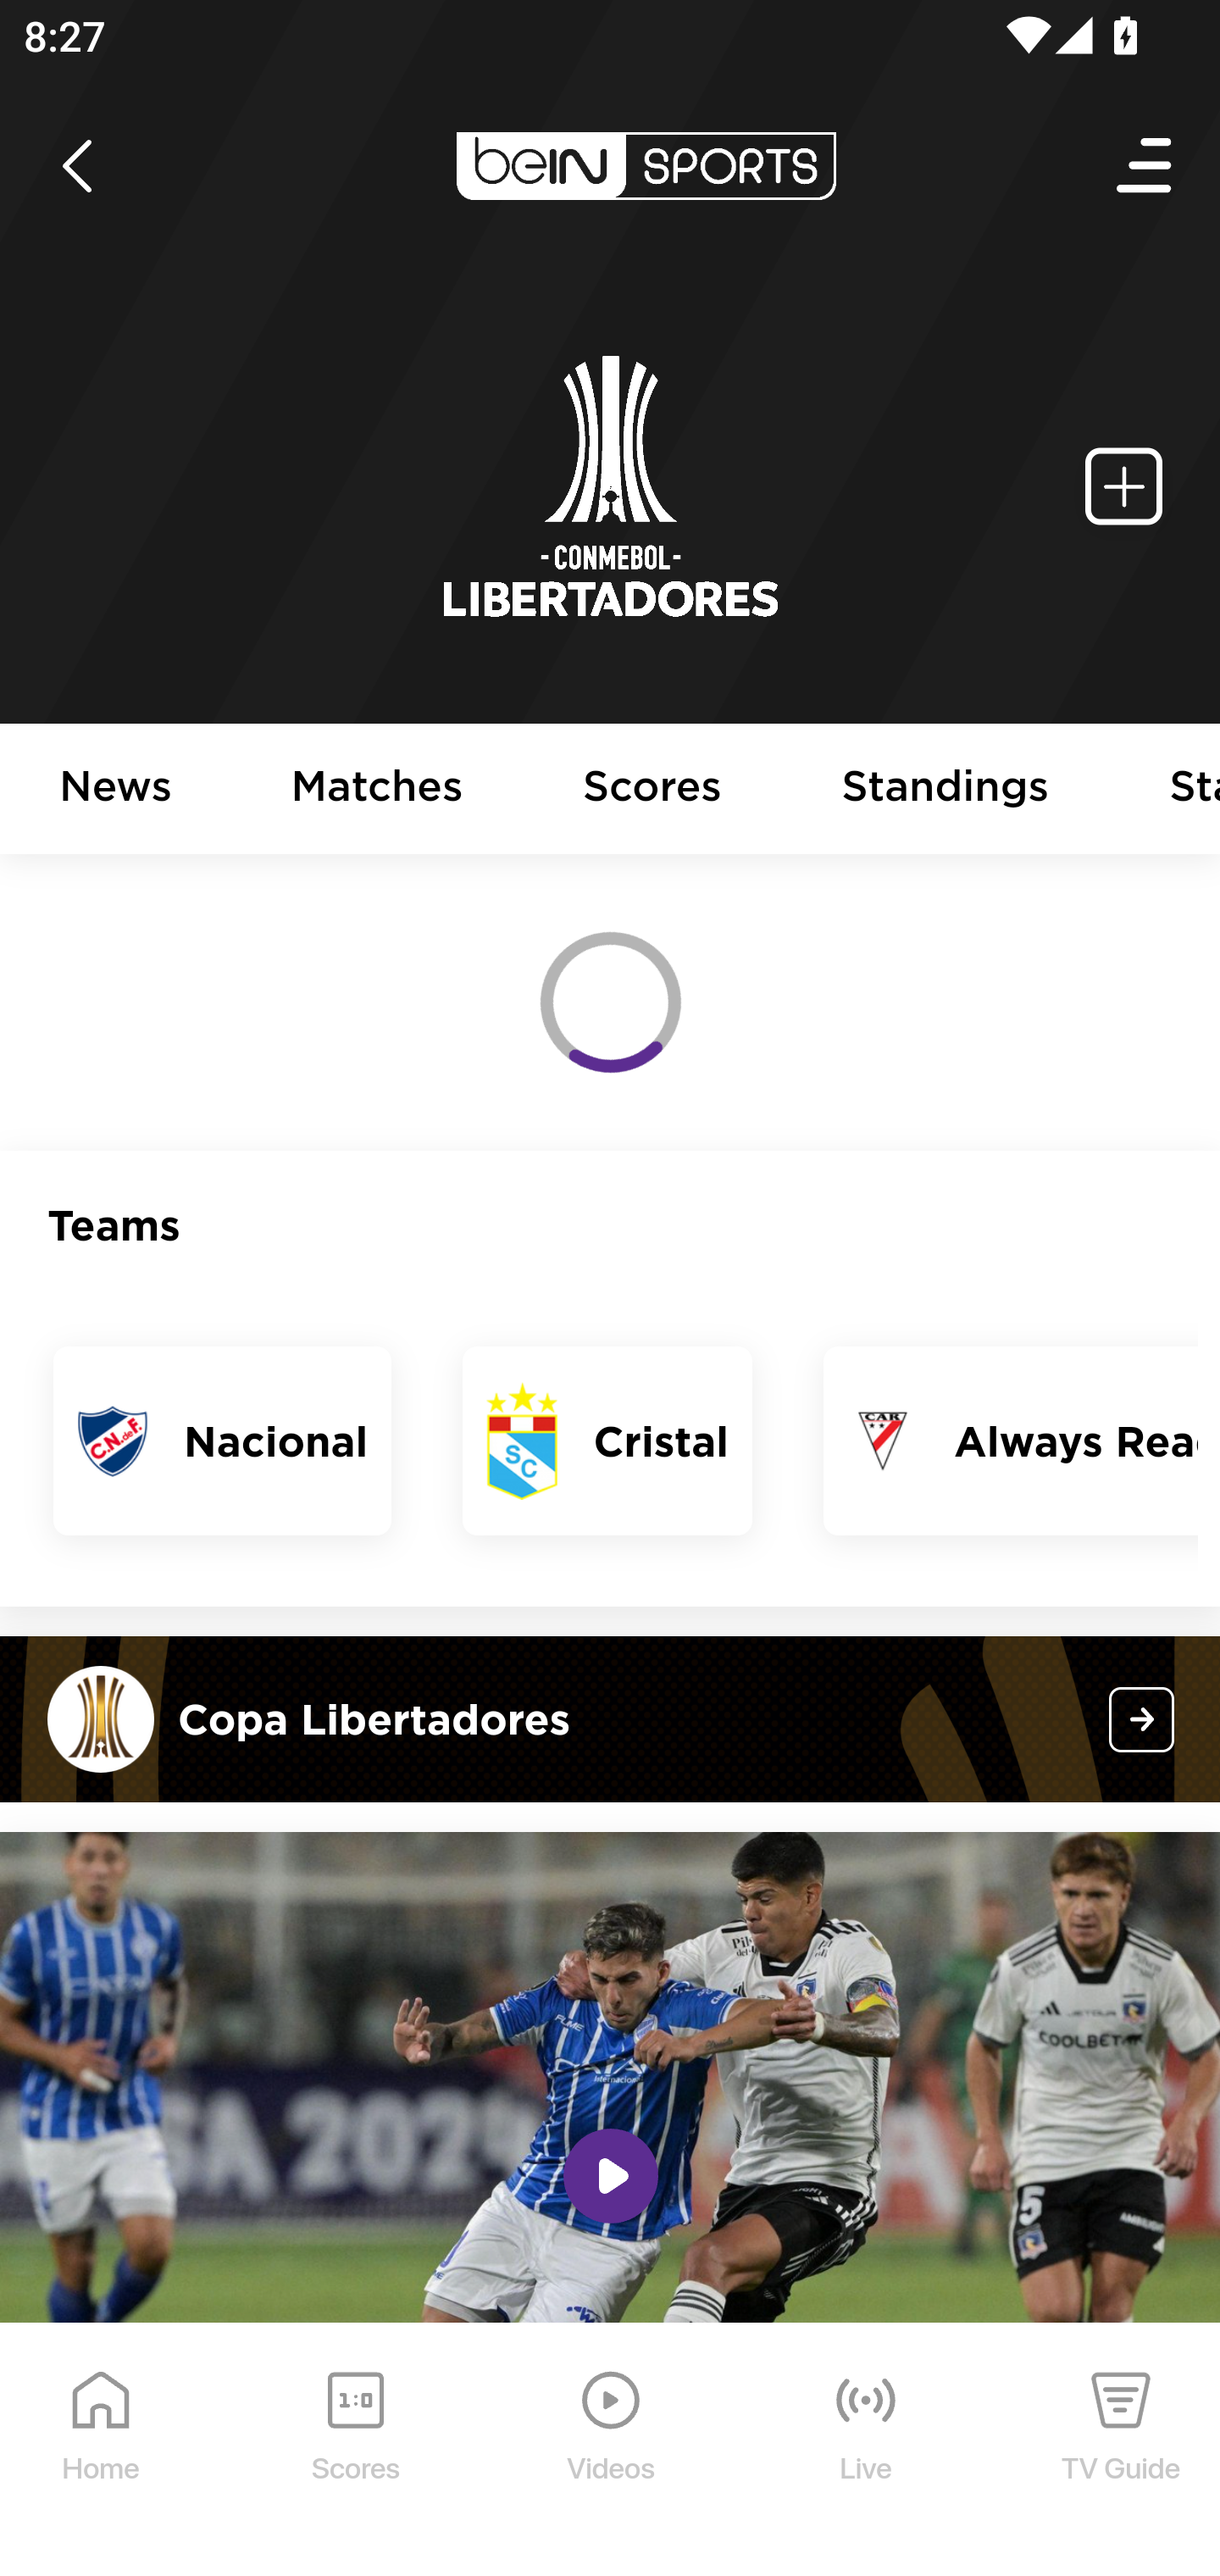 Image resolution: width=1220 pixels, height=2576 pixels. I want to click on Scores, so click(654, 790).